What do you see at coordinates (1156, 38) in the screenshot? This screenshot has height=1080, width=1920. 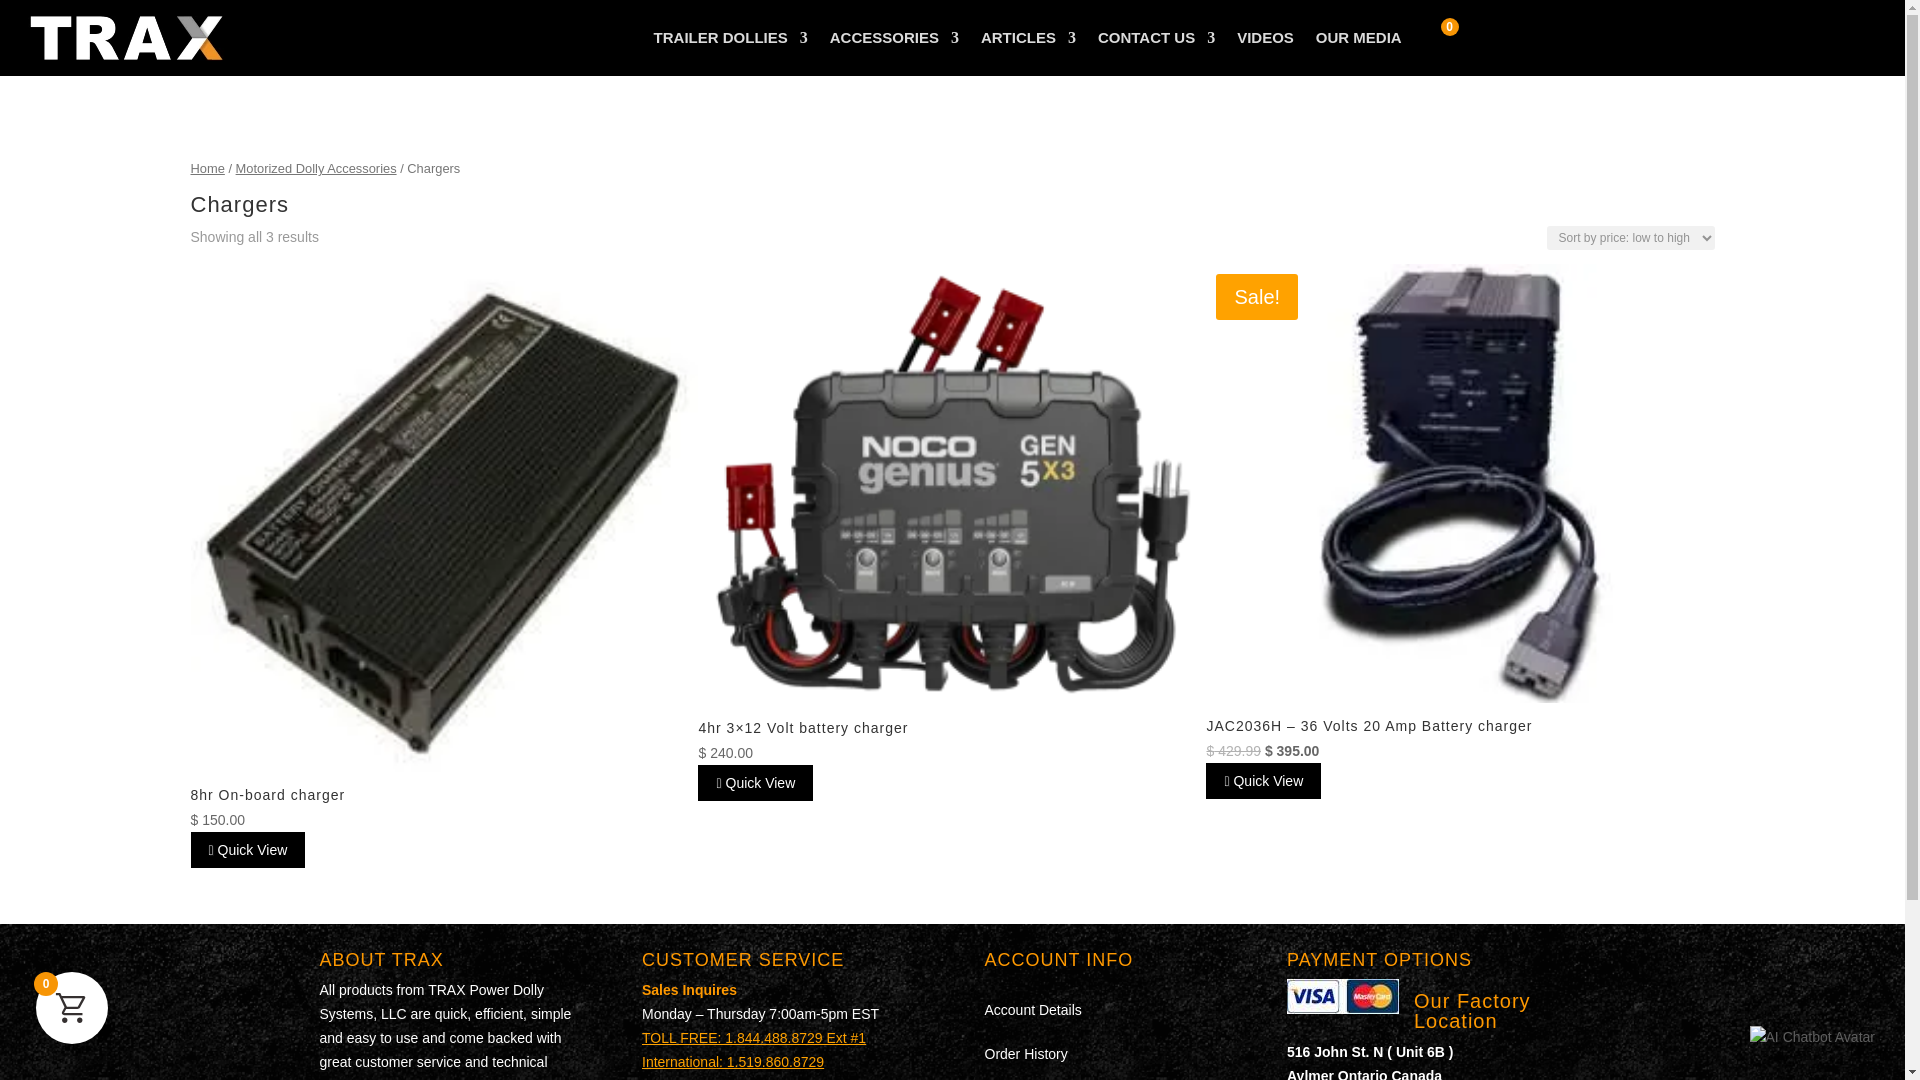 I see `CONTACT US` at bounding box center [1156, 38].